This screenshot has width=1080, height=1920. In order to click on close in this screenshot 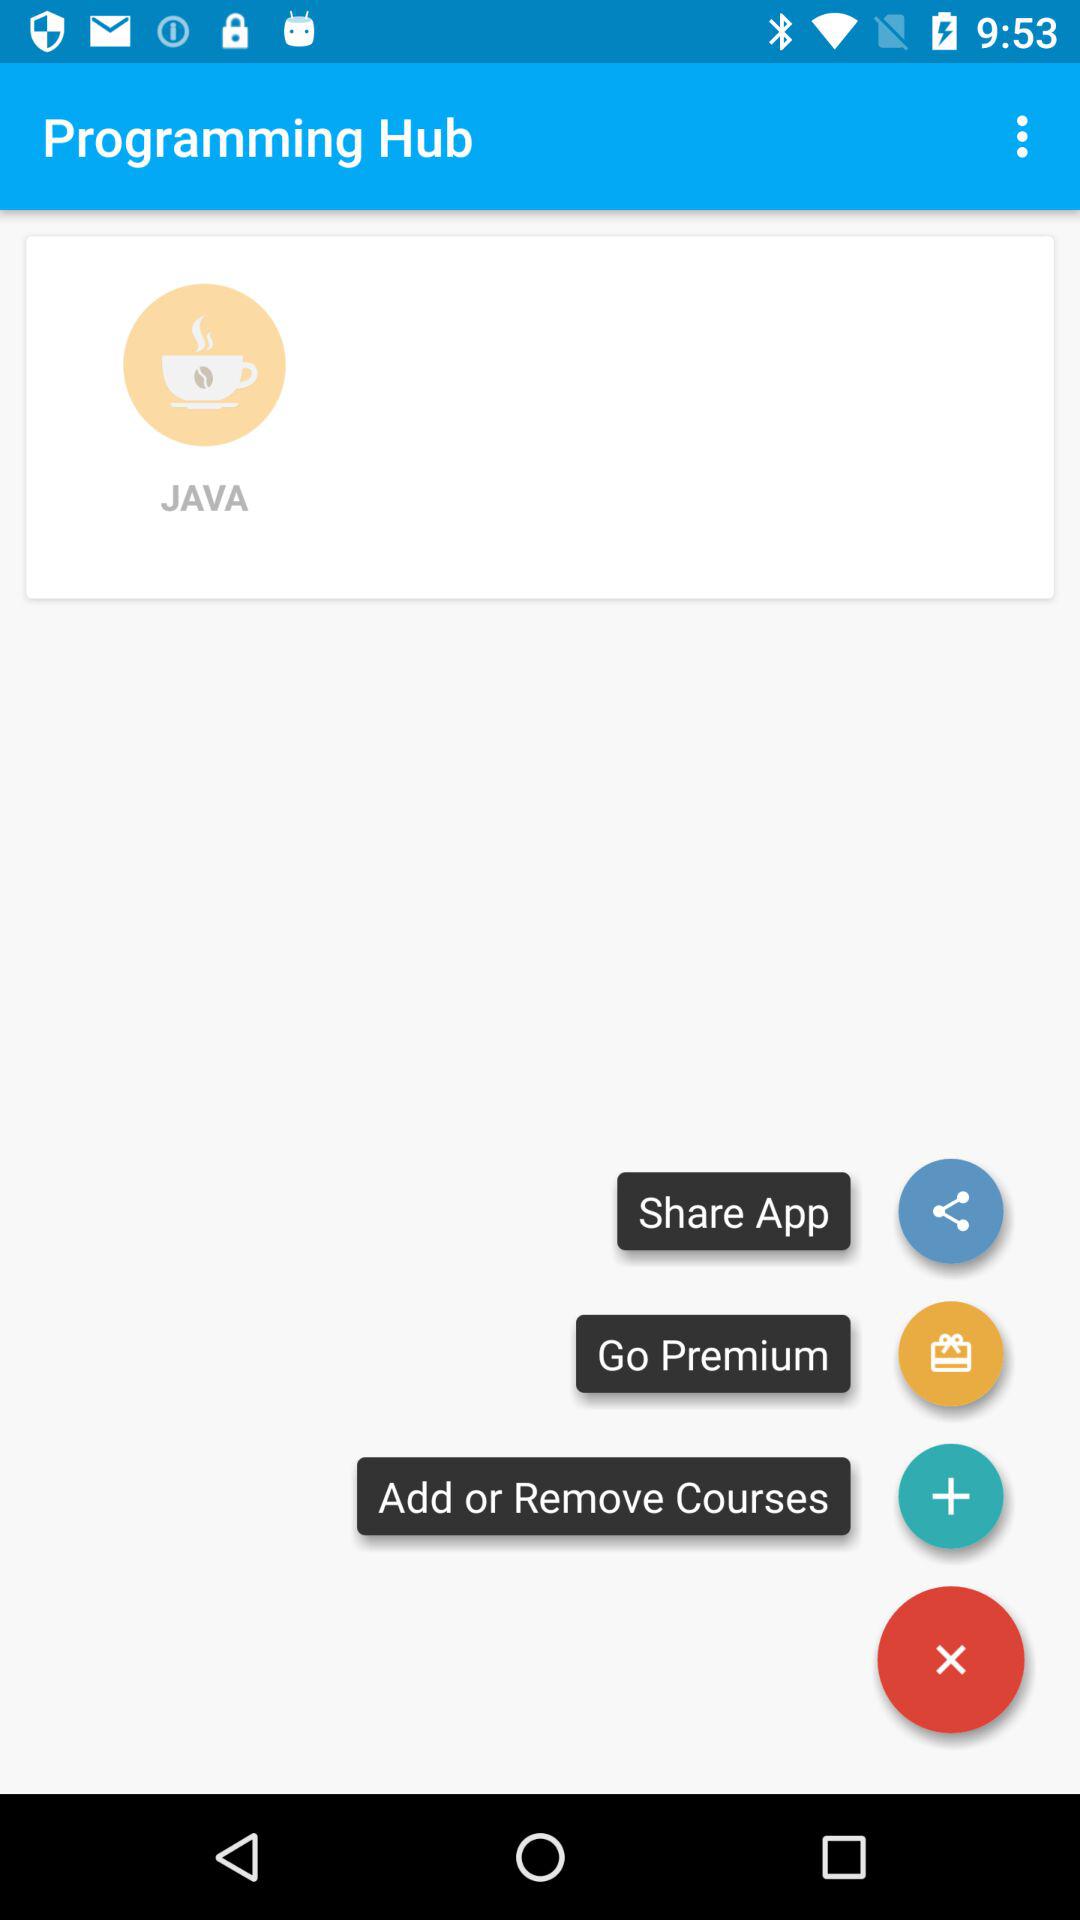, I will do `click(951, 1660)`.